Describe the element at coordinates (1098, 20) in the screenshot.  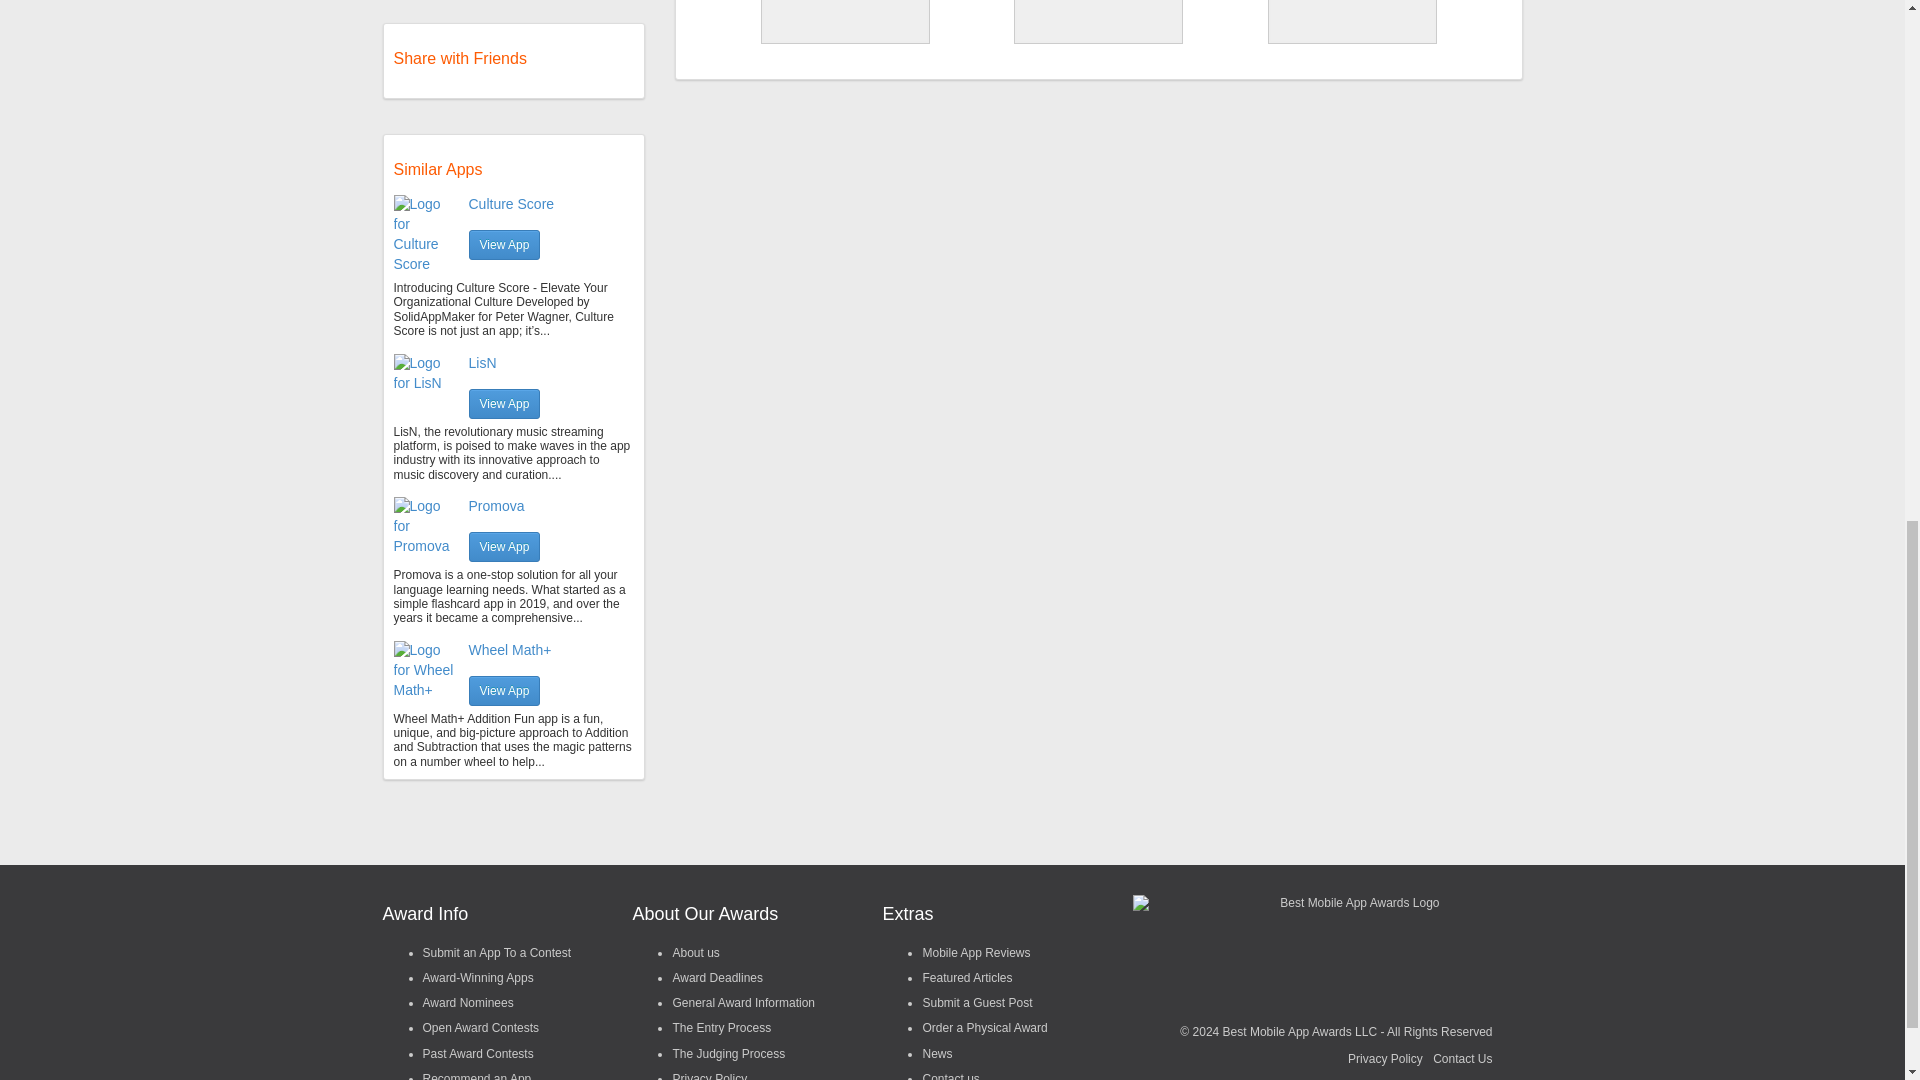
I see `Rosetta Stone mobile screenshot 2` at that location.